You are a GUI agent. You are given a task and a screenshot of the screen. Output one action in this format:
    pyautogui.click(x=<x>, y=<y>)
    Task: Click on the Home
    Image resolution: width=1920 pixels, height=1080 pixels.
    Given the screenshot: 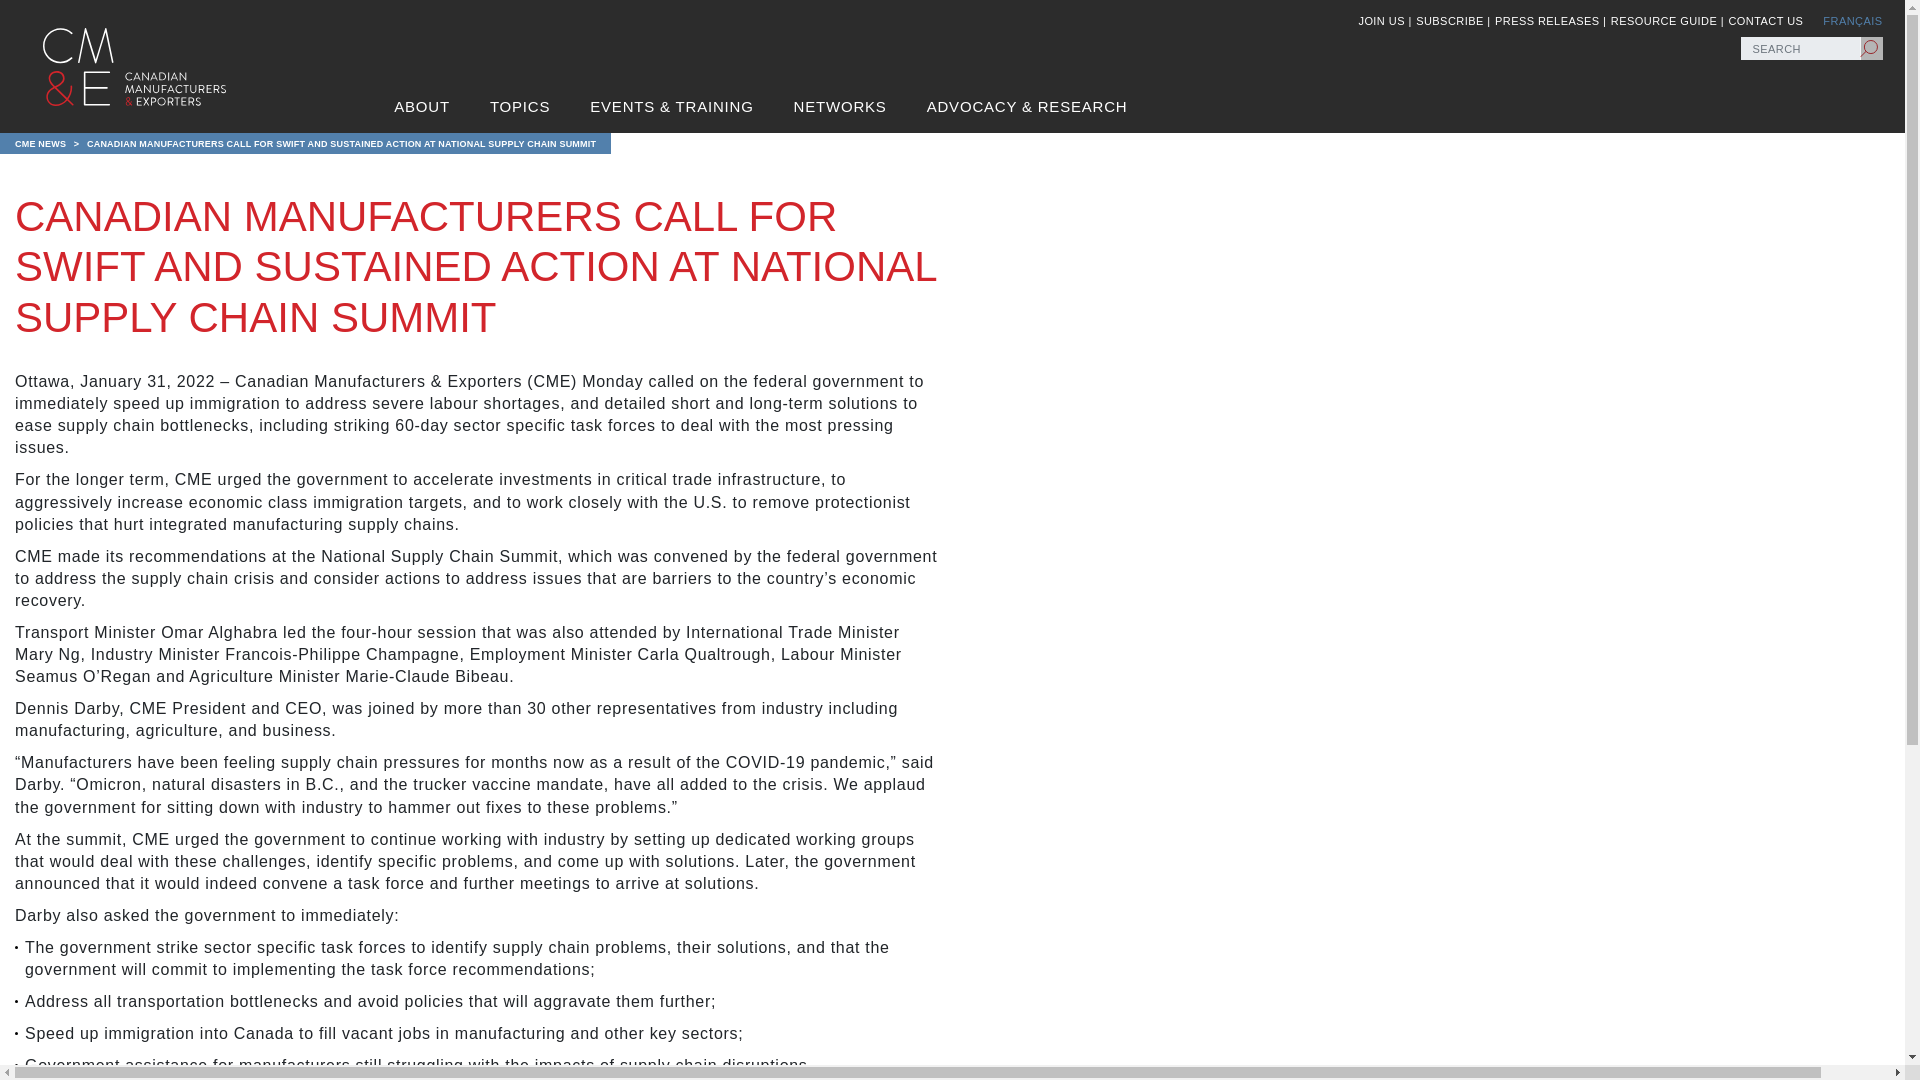 What is the action you would take?
    pyautogui.click(x=133, y=66)
    